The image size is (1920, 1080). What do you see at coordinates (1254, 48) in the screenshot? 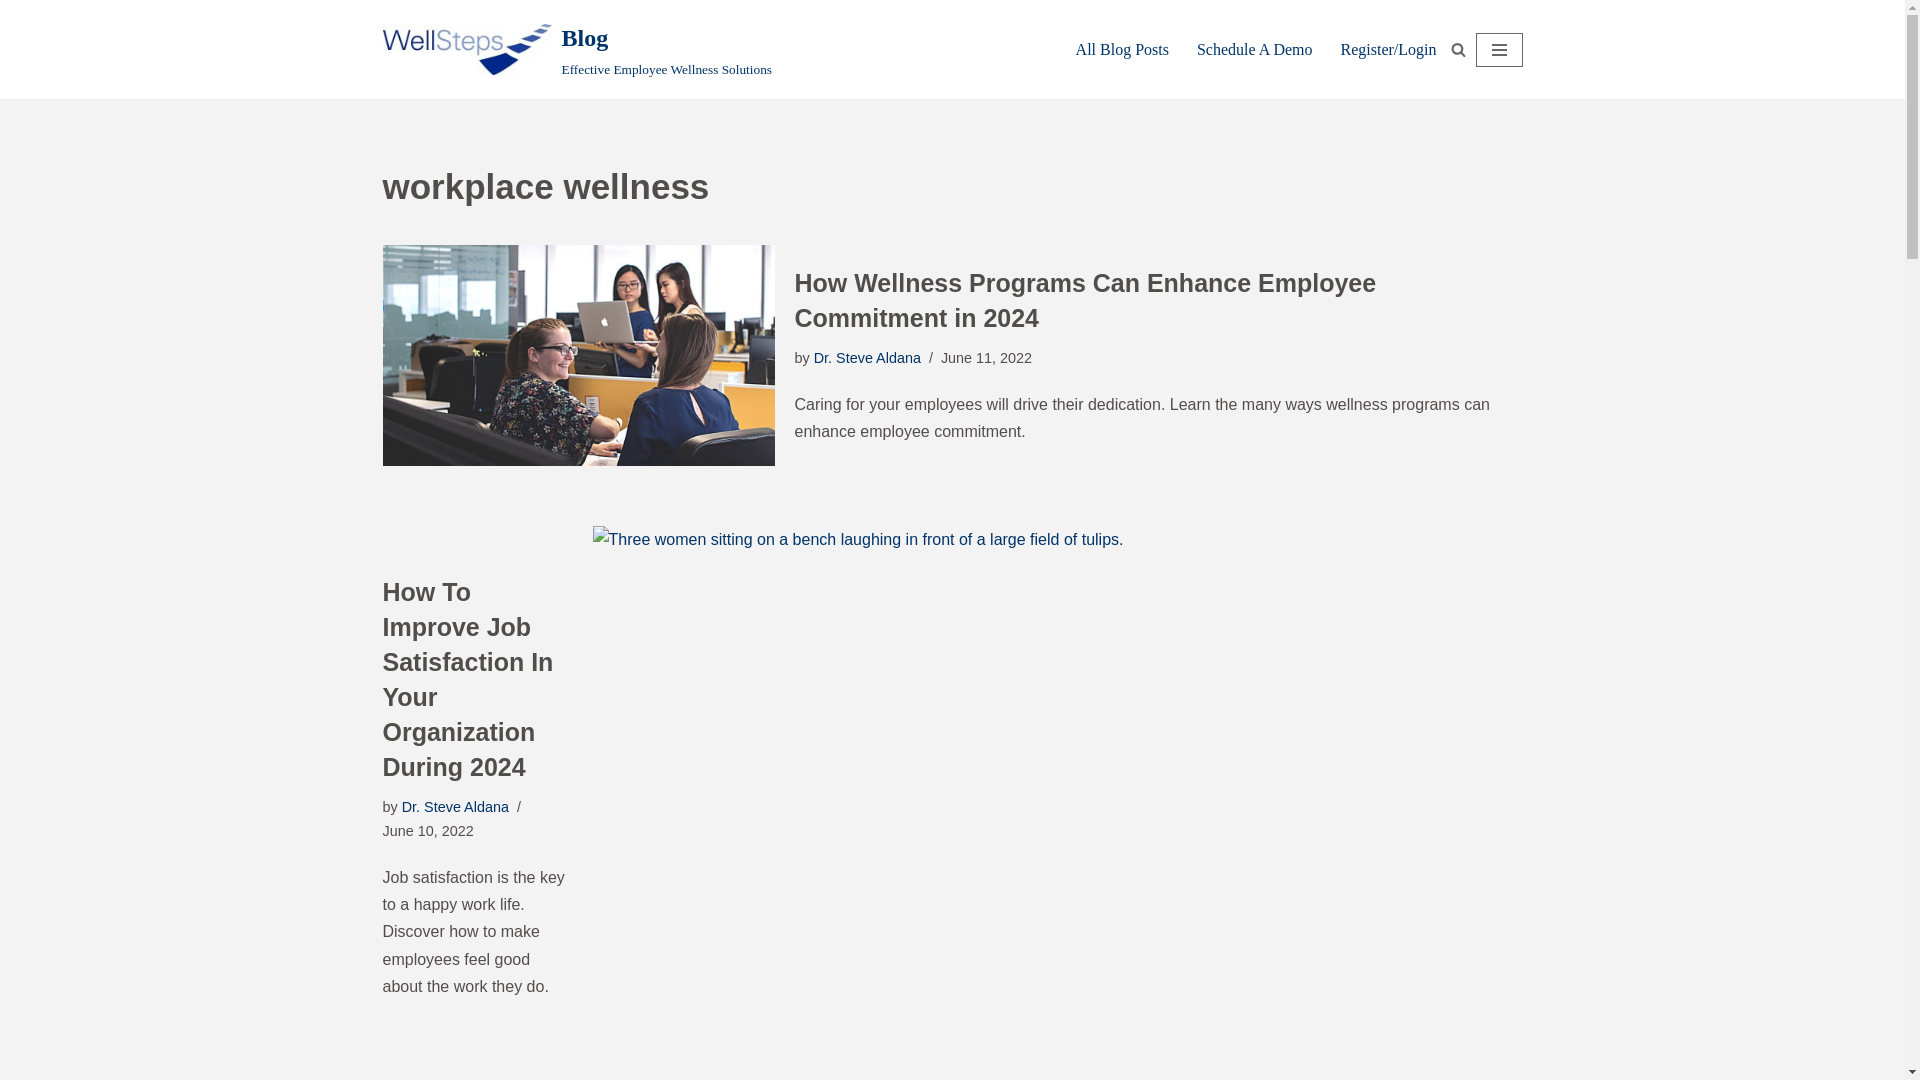
I see `Dr. Steve Aldana` at bounding box center [1254, 48].